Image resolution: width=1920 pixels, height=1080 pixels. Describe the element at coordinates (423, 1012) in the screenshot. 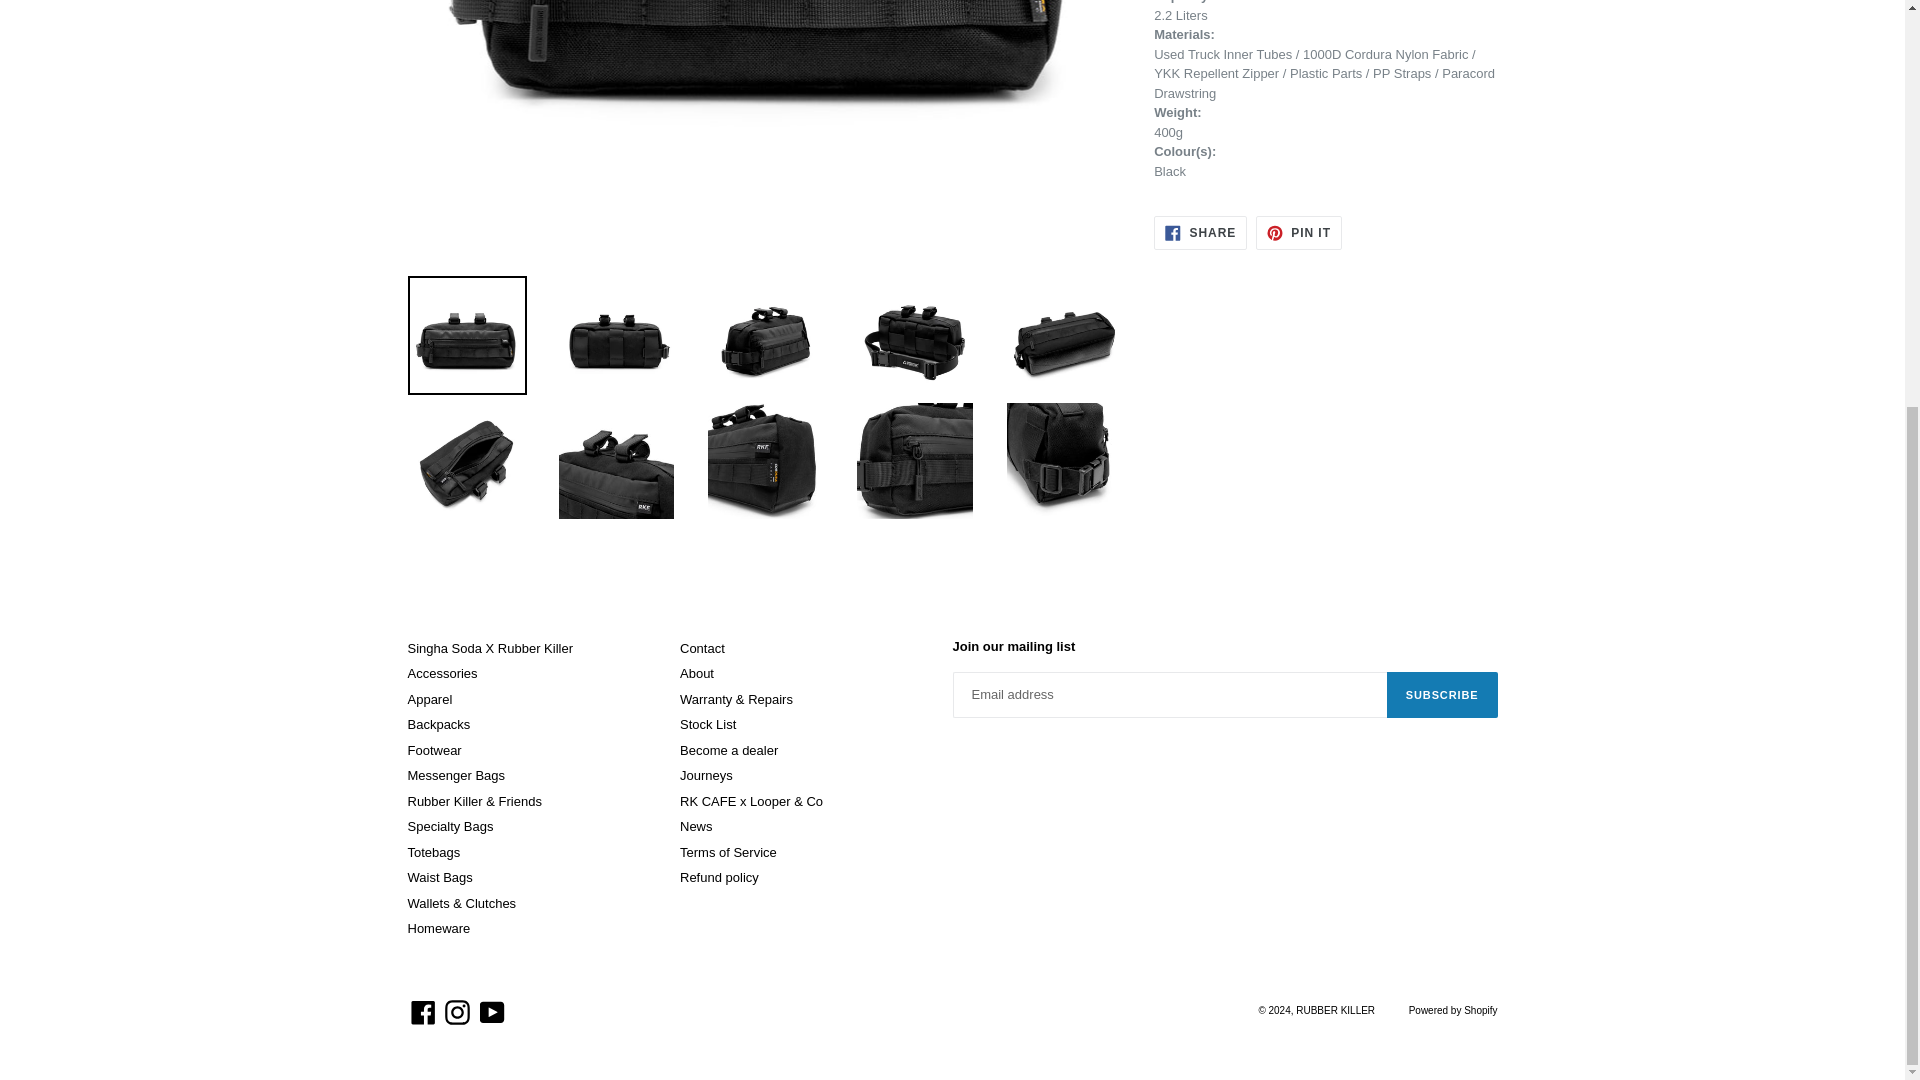

I see `RUBBER KILLER on Facebook` at that location.